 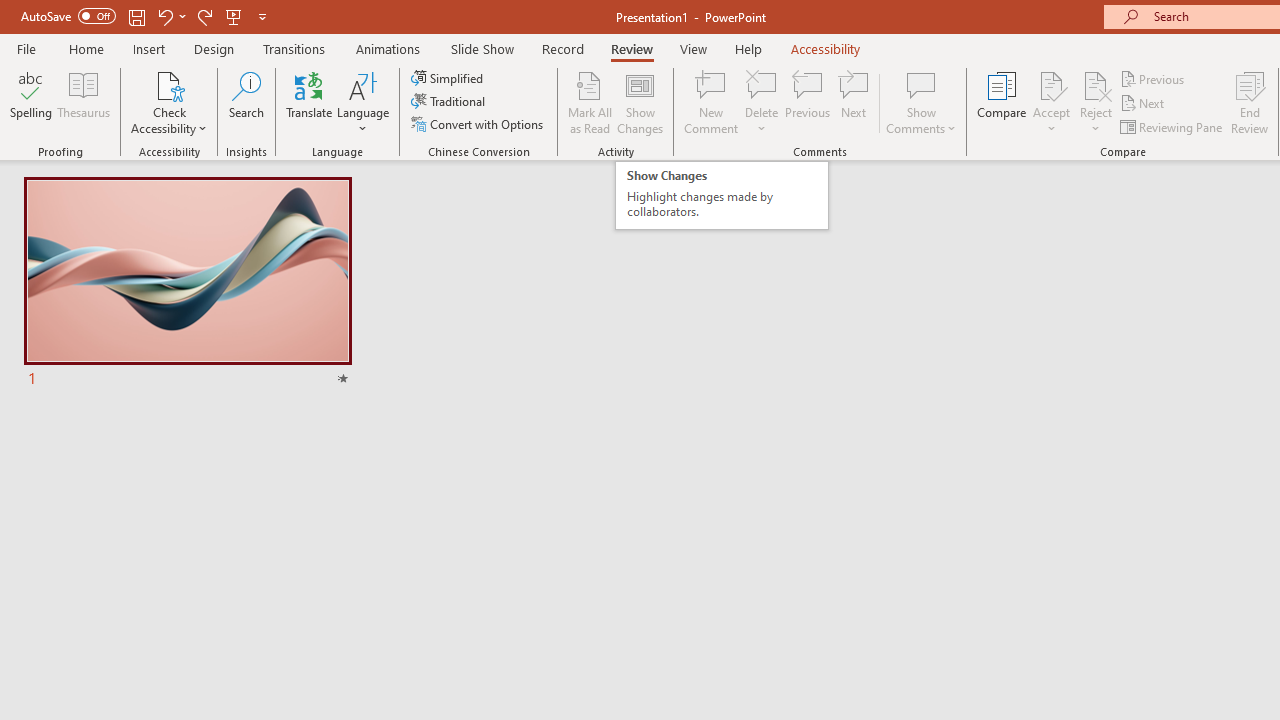 What do you see at coordinates (1051, 102) in the screenshot?
I see `Accept` at bounding box center [1051, 102].